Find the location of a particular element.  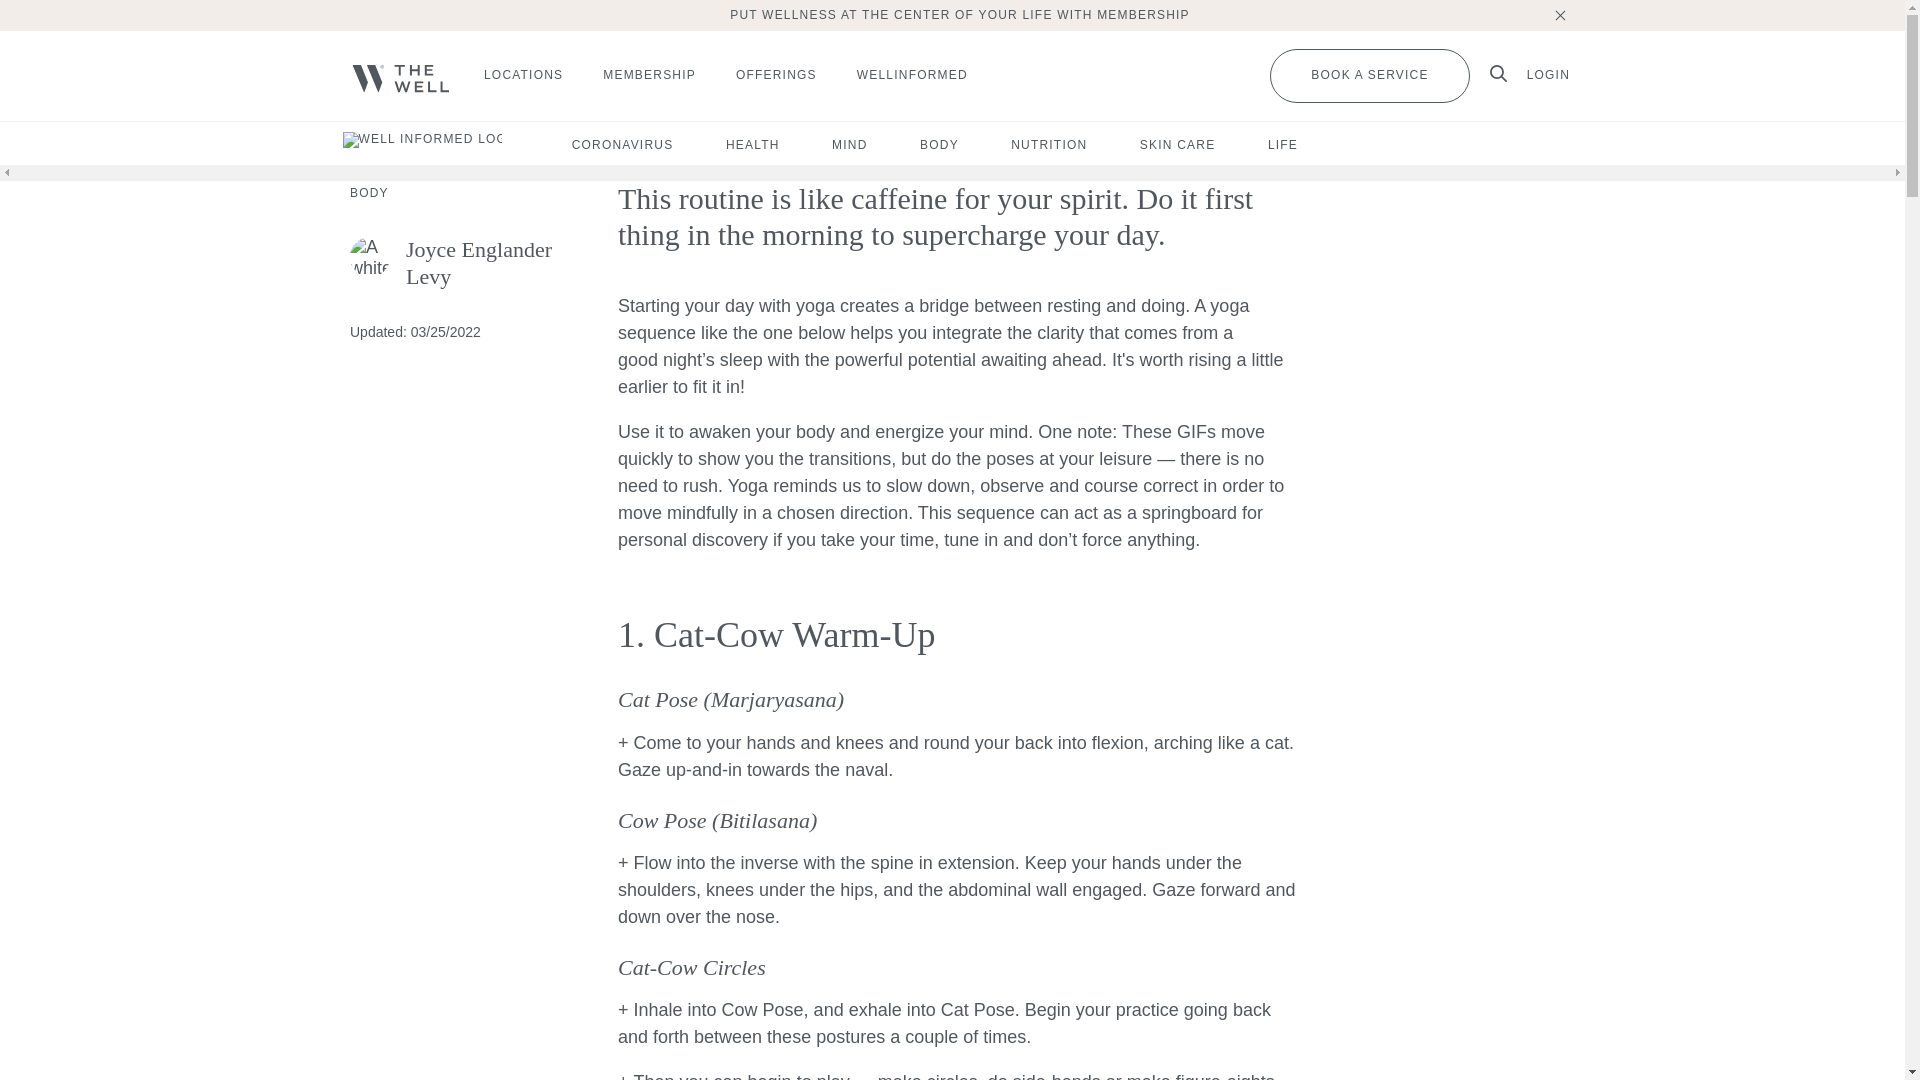

LIFE is located at coordinates (1282, 145).